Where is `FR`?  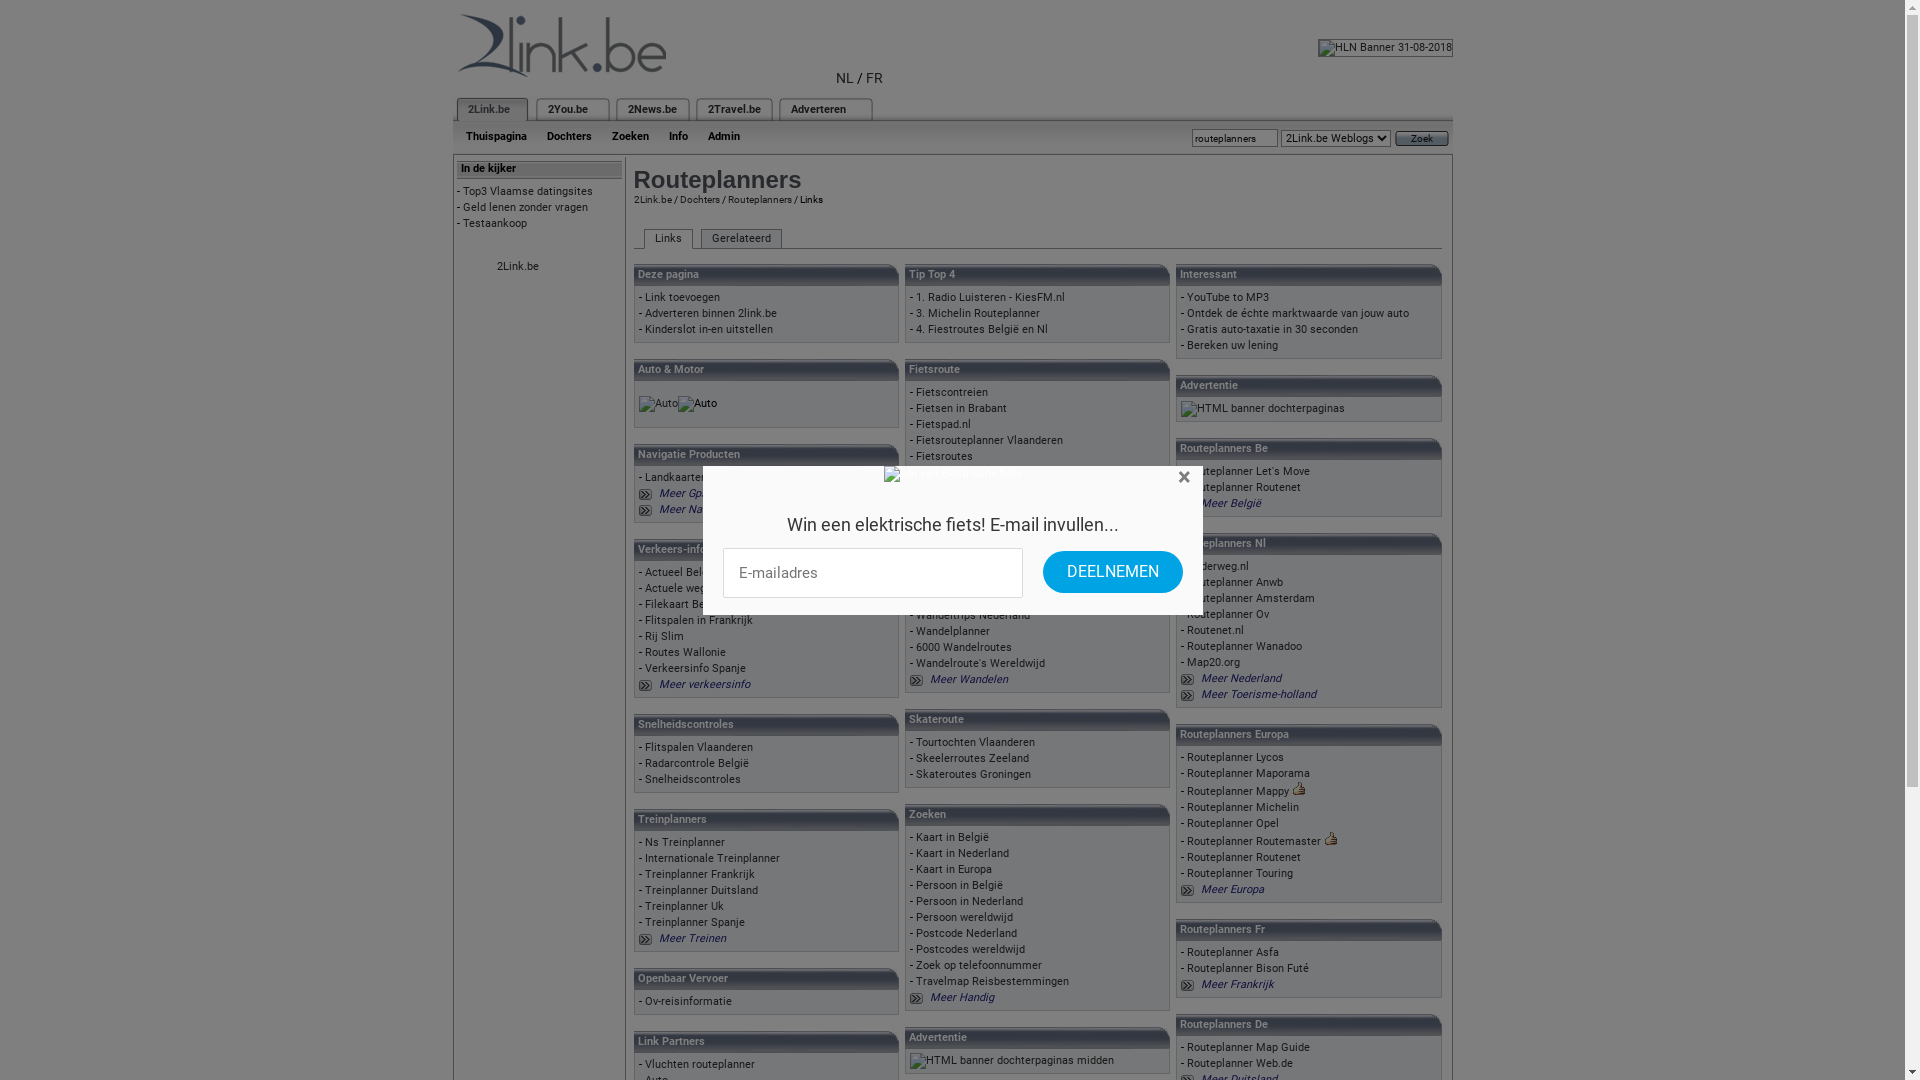 FR is located at coordinates (874, 78).